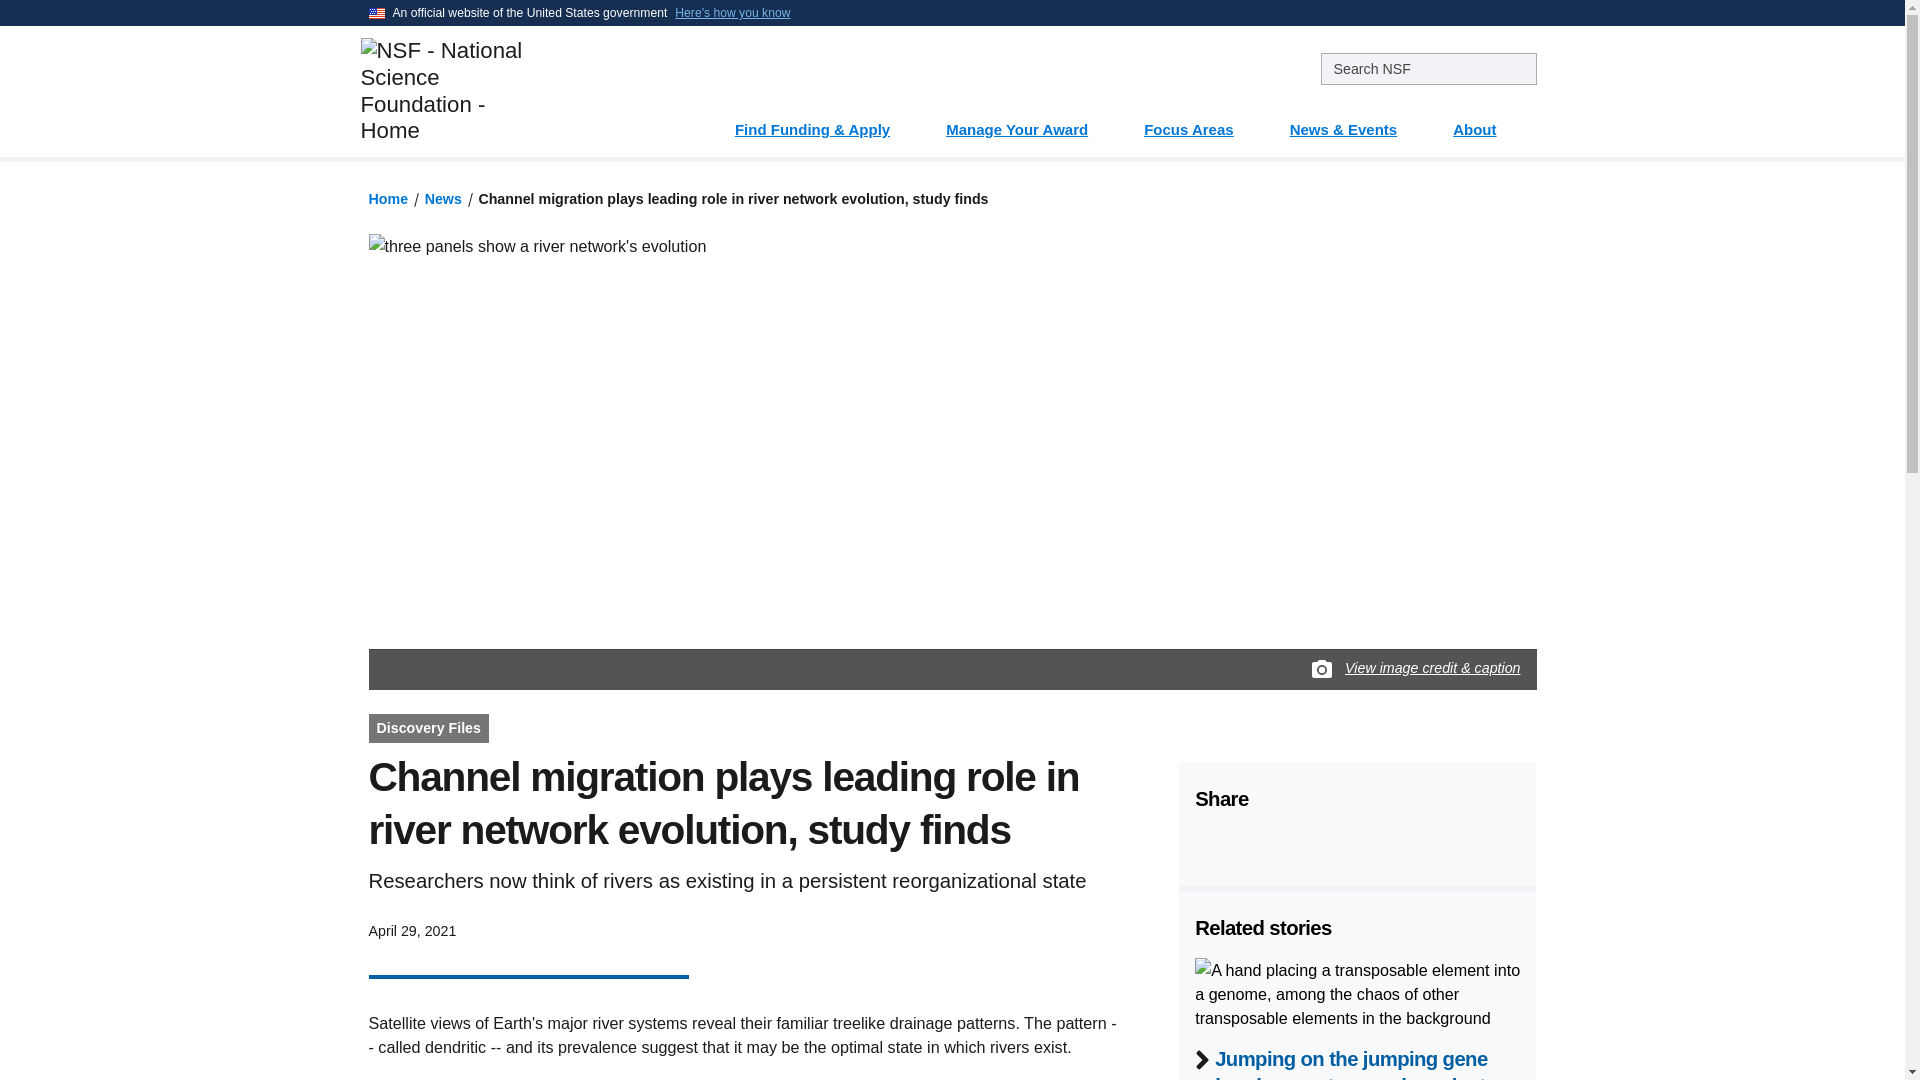 The width and height of the screenshot is (1920, 1080). Describe the element at coordinates (1428, 68) in the screenshot. I see `search` at that location.